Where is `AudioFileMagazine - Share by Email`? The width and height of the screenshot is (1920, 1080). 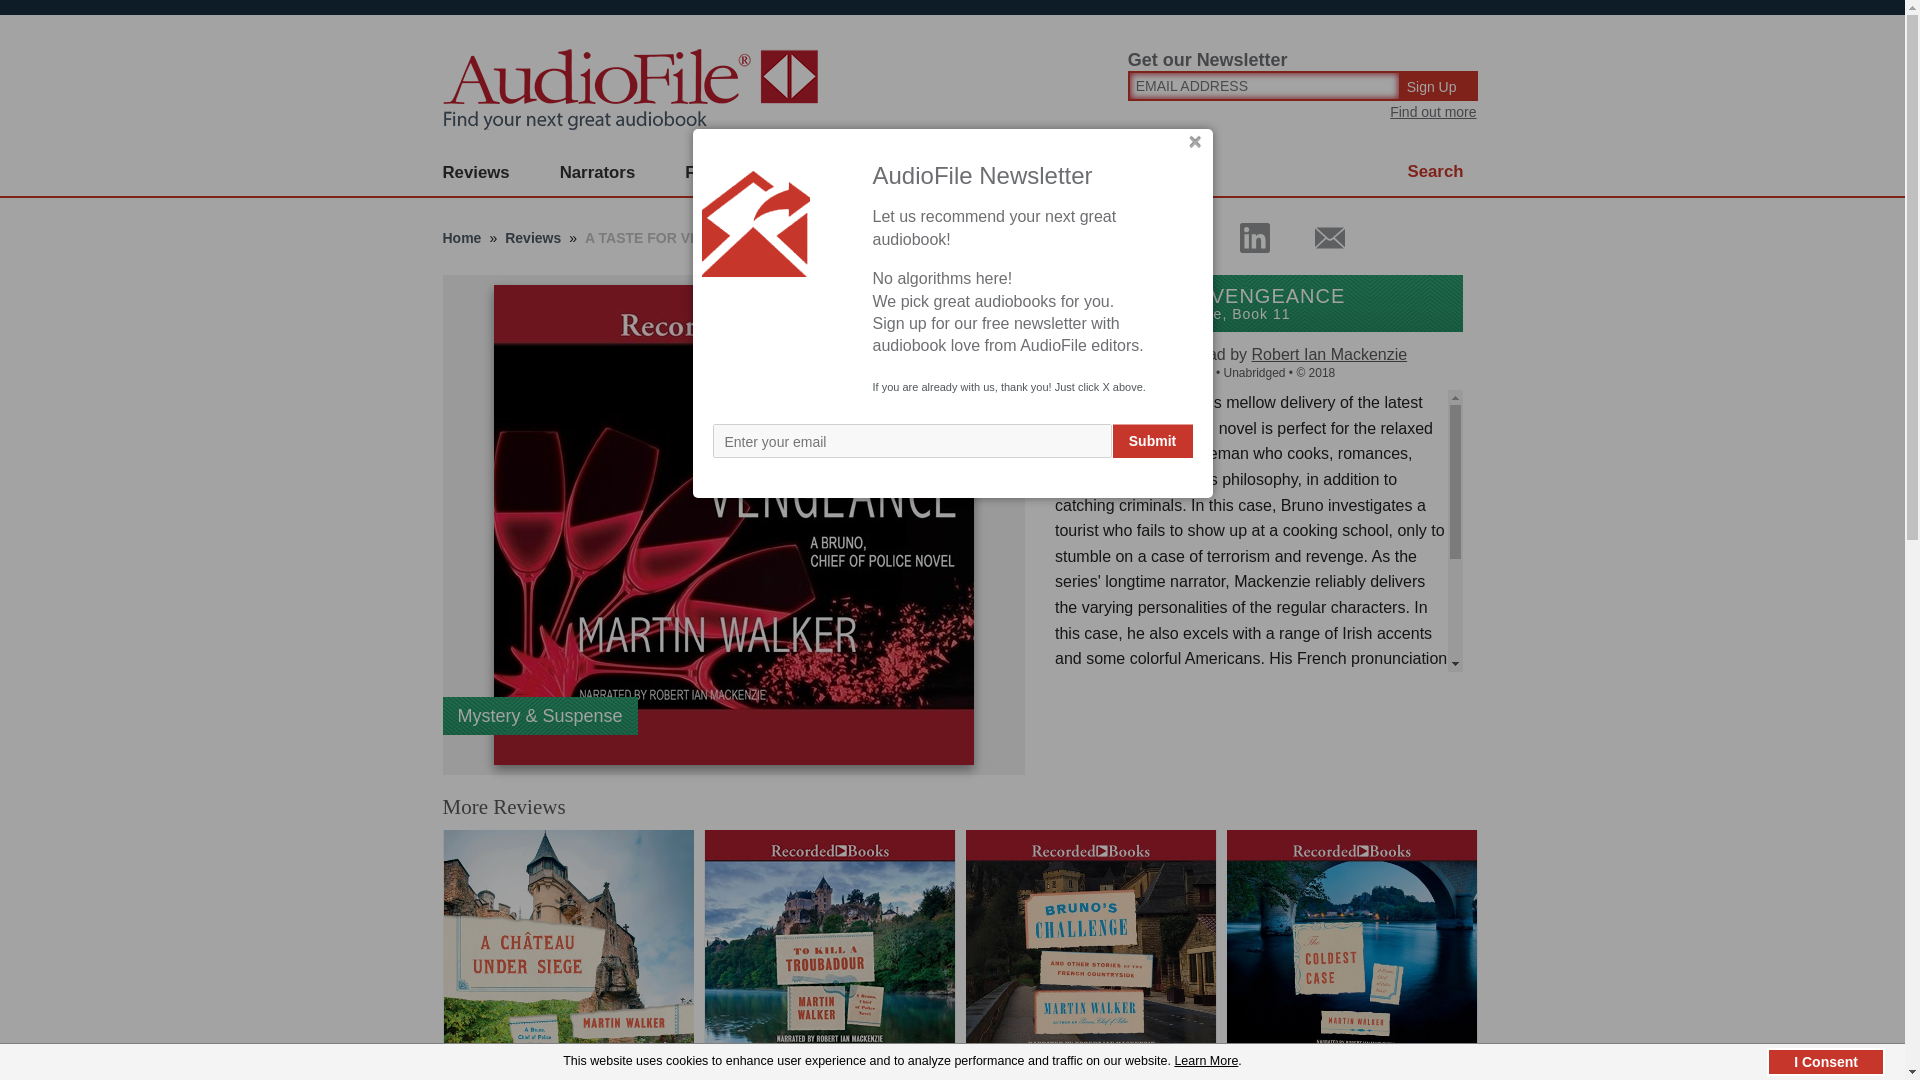 AudioFileMagazine - Share by Email is located at coordinates (1318, 238).